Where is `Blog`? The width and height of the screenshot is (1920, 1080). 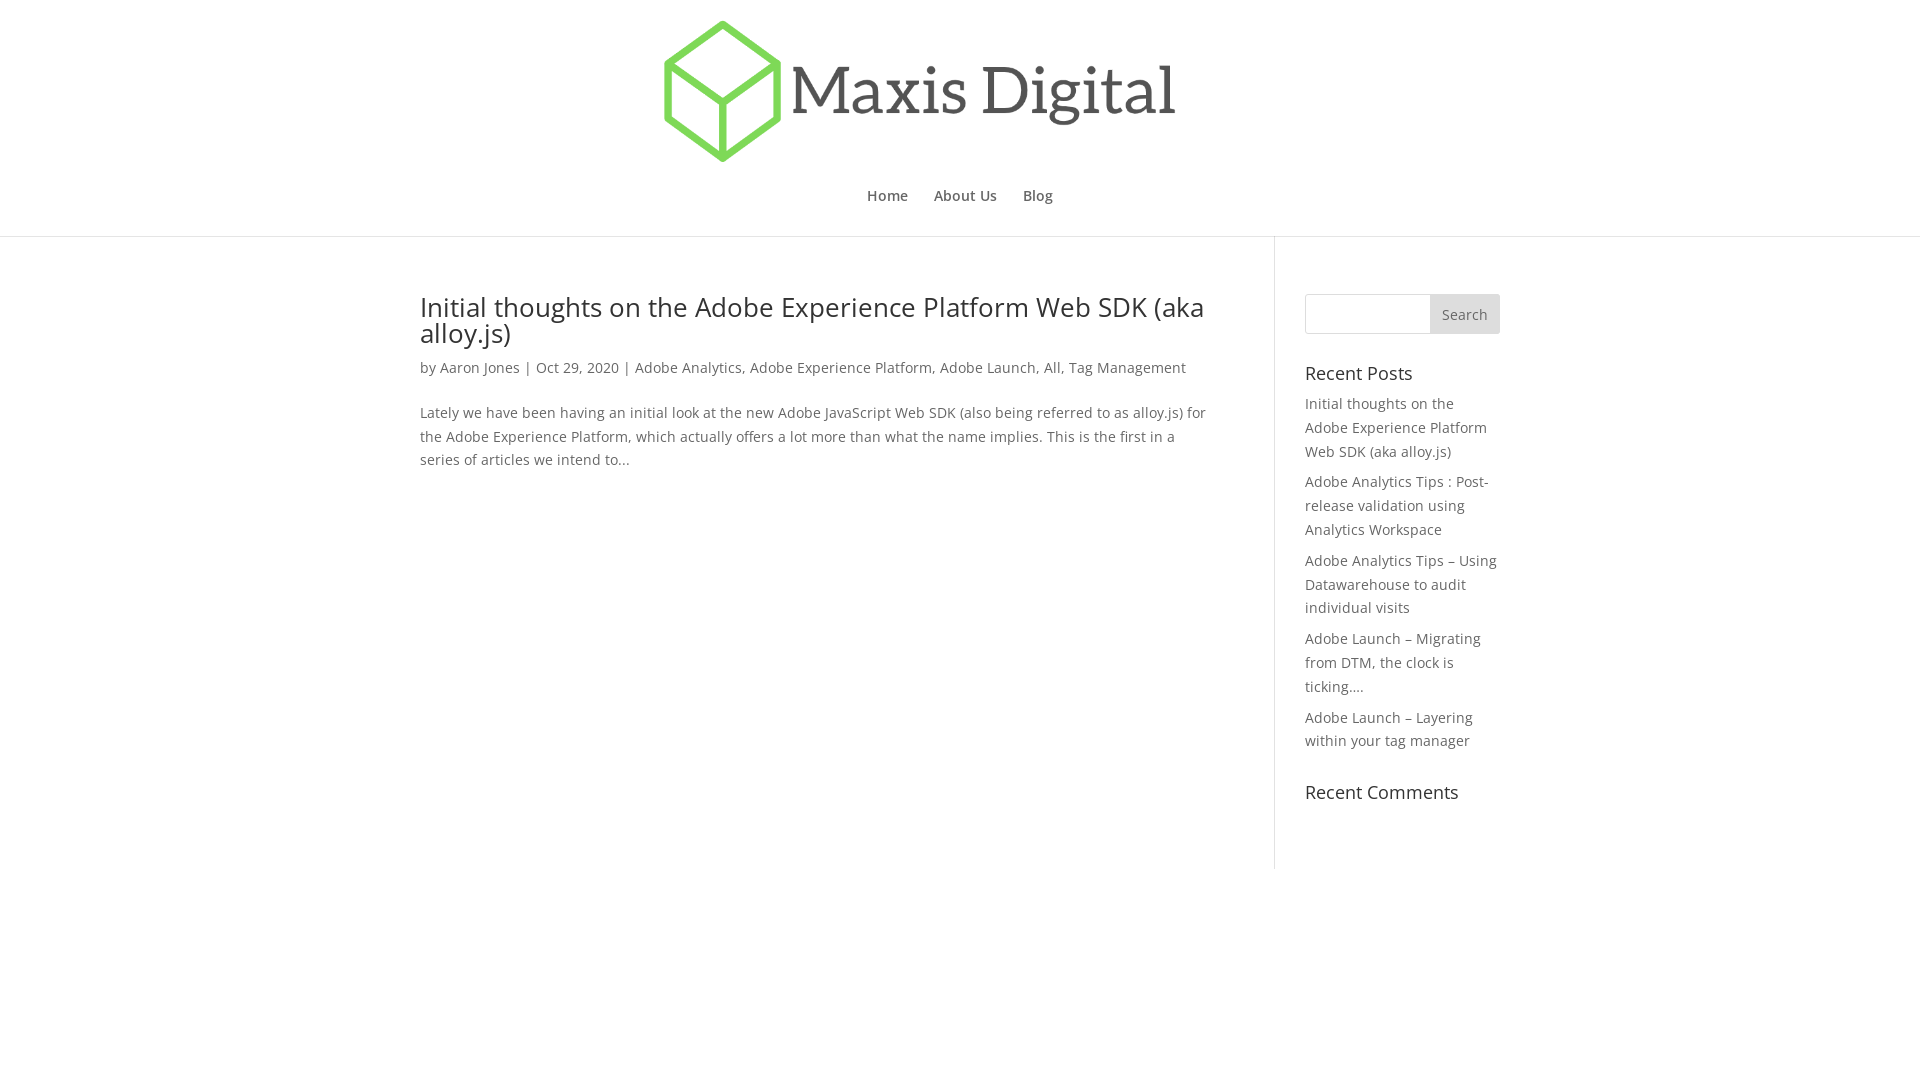
Blog is located at coordinates (1038, 212).